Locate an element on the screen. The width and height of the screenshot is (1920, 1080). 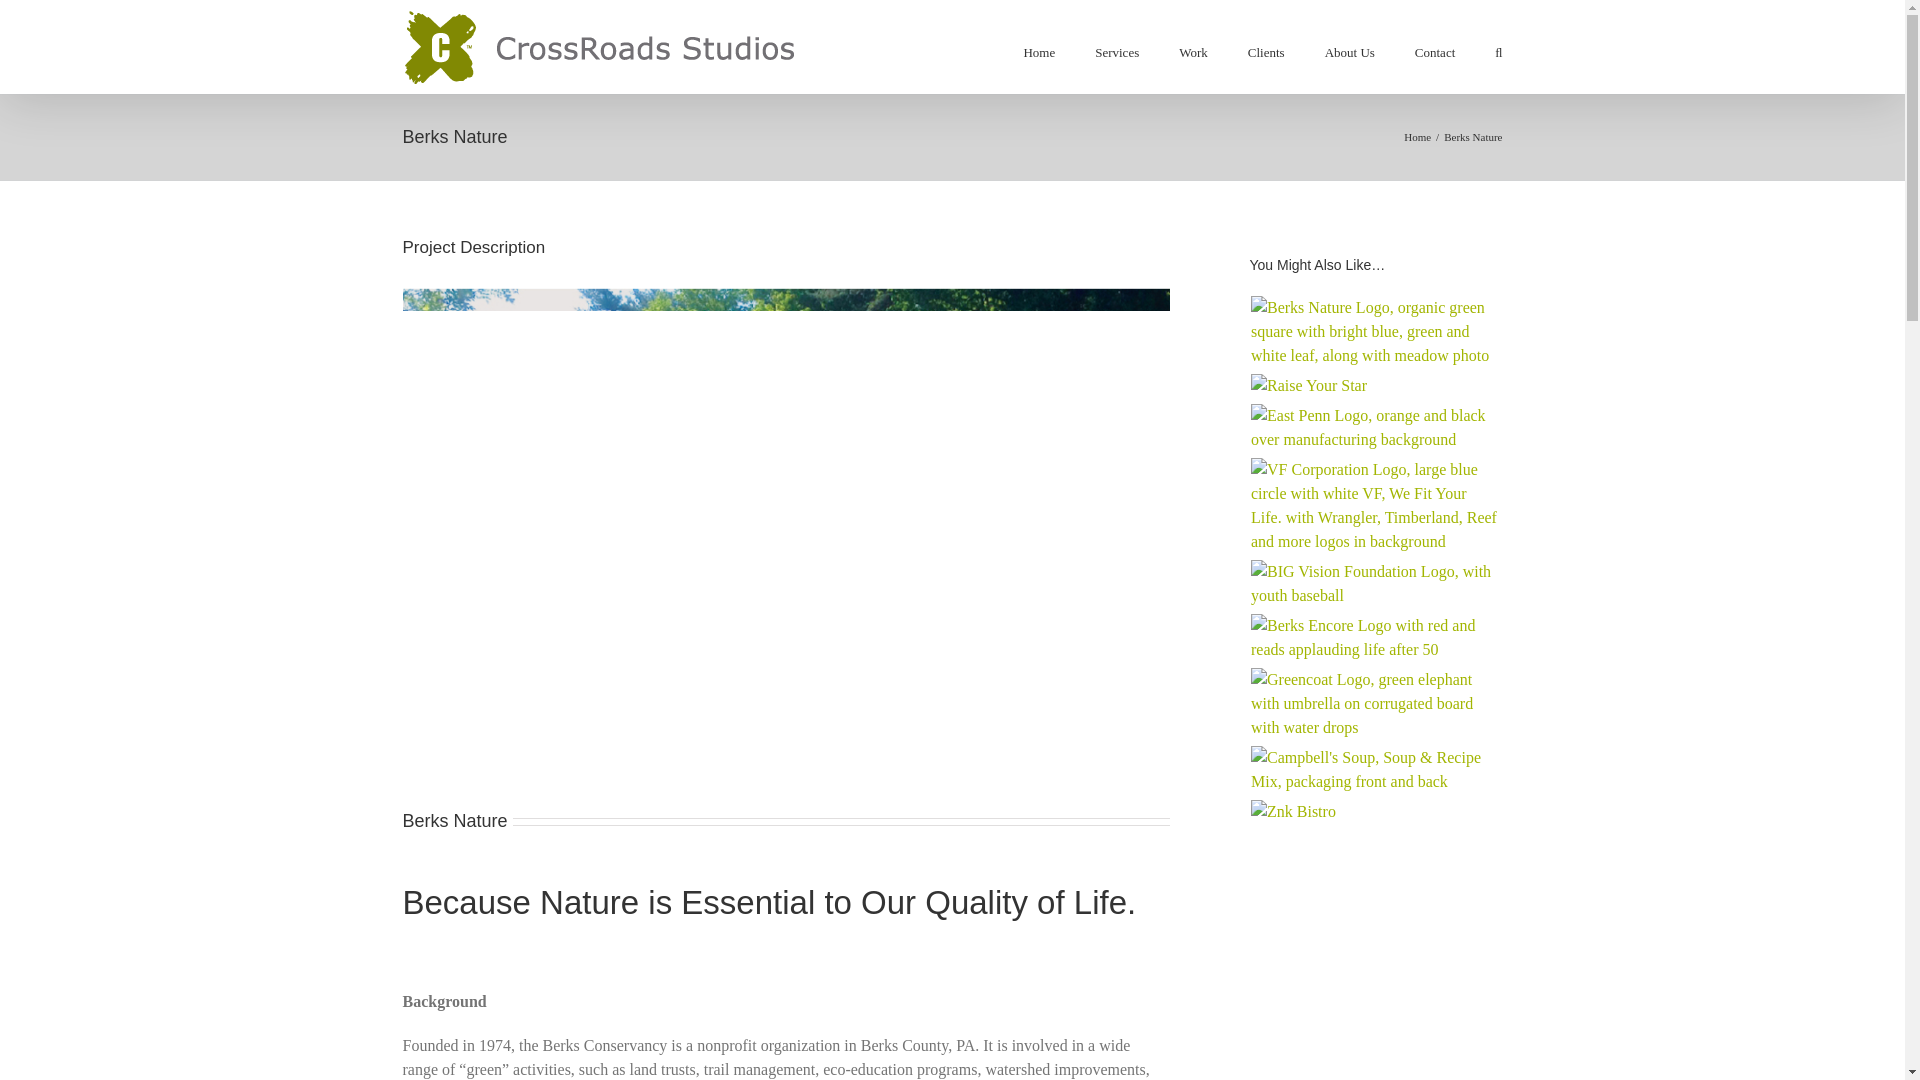
Znk Bistro is located at coordinates (1294, 812).